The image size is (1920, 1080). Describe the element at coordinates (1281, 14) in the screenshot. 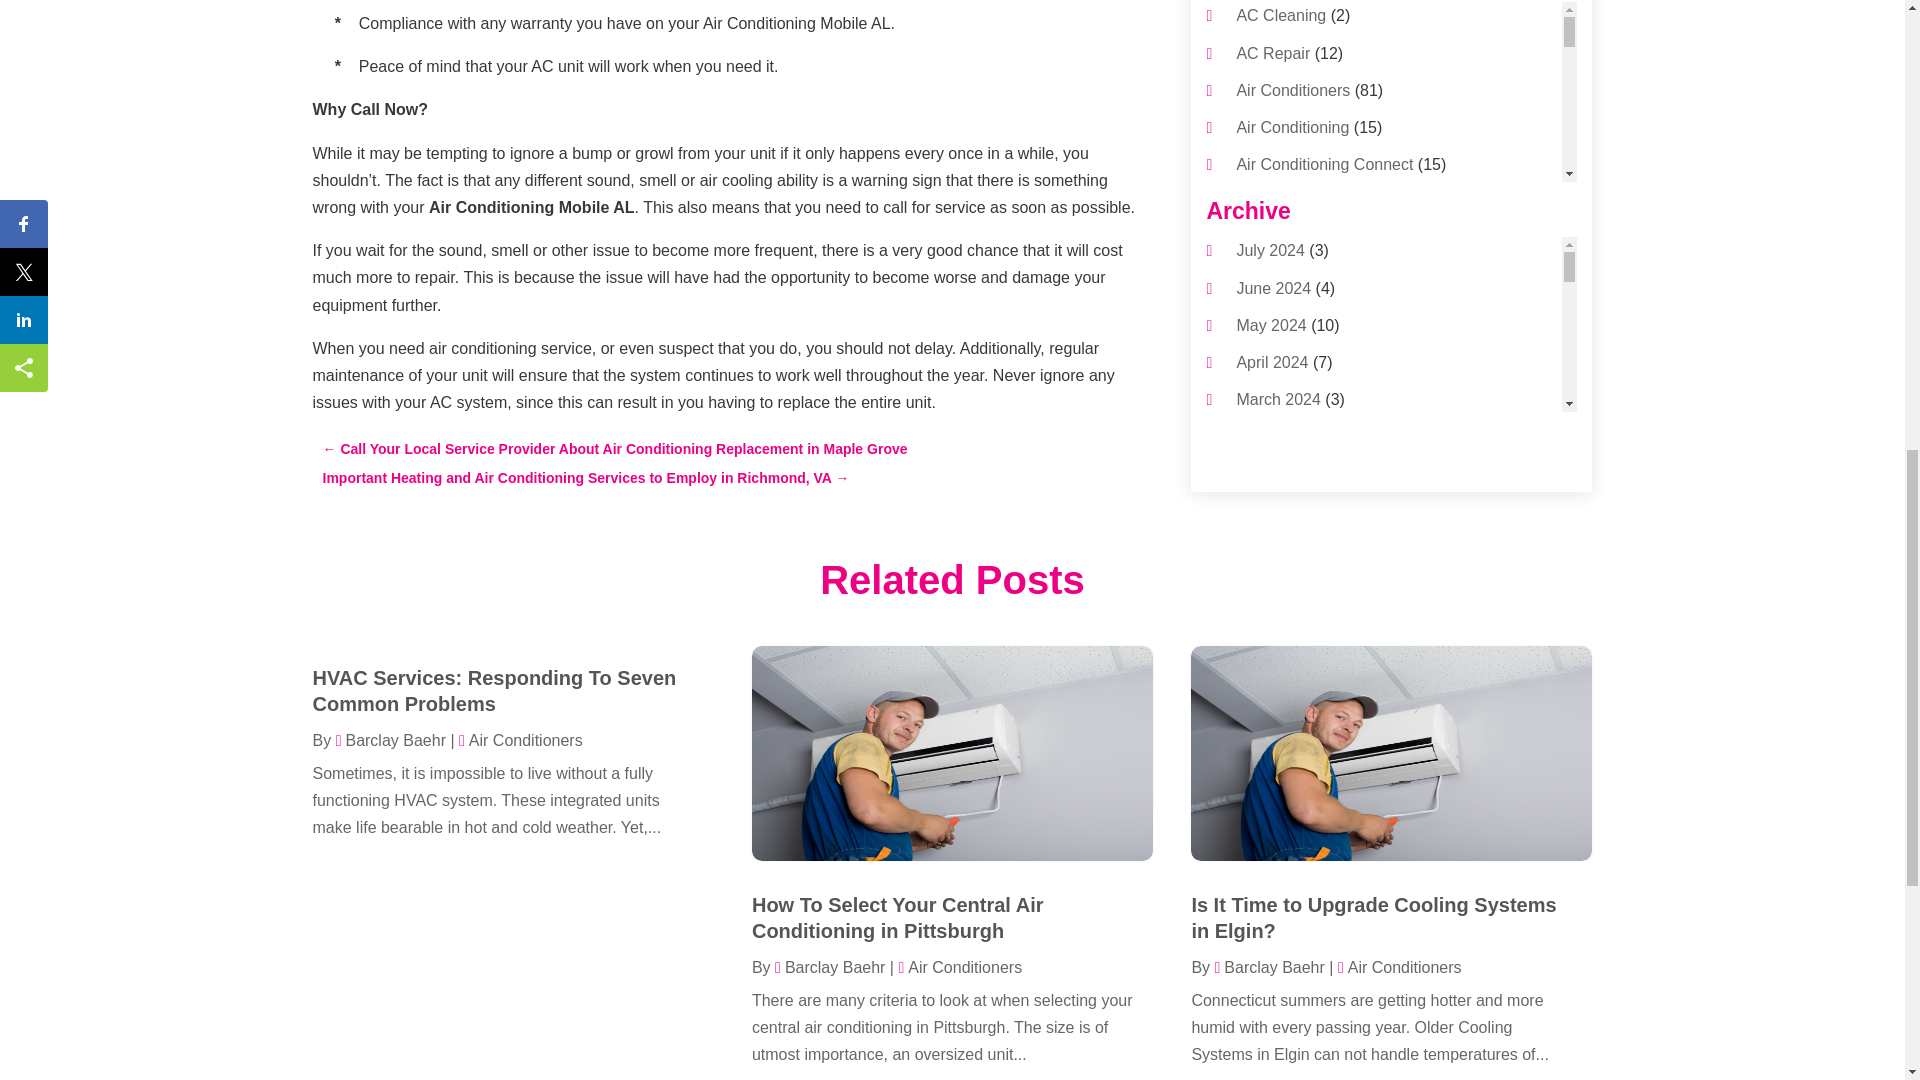

I see `AC Cleaning` at that location.